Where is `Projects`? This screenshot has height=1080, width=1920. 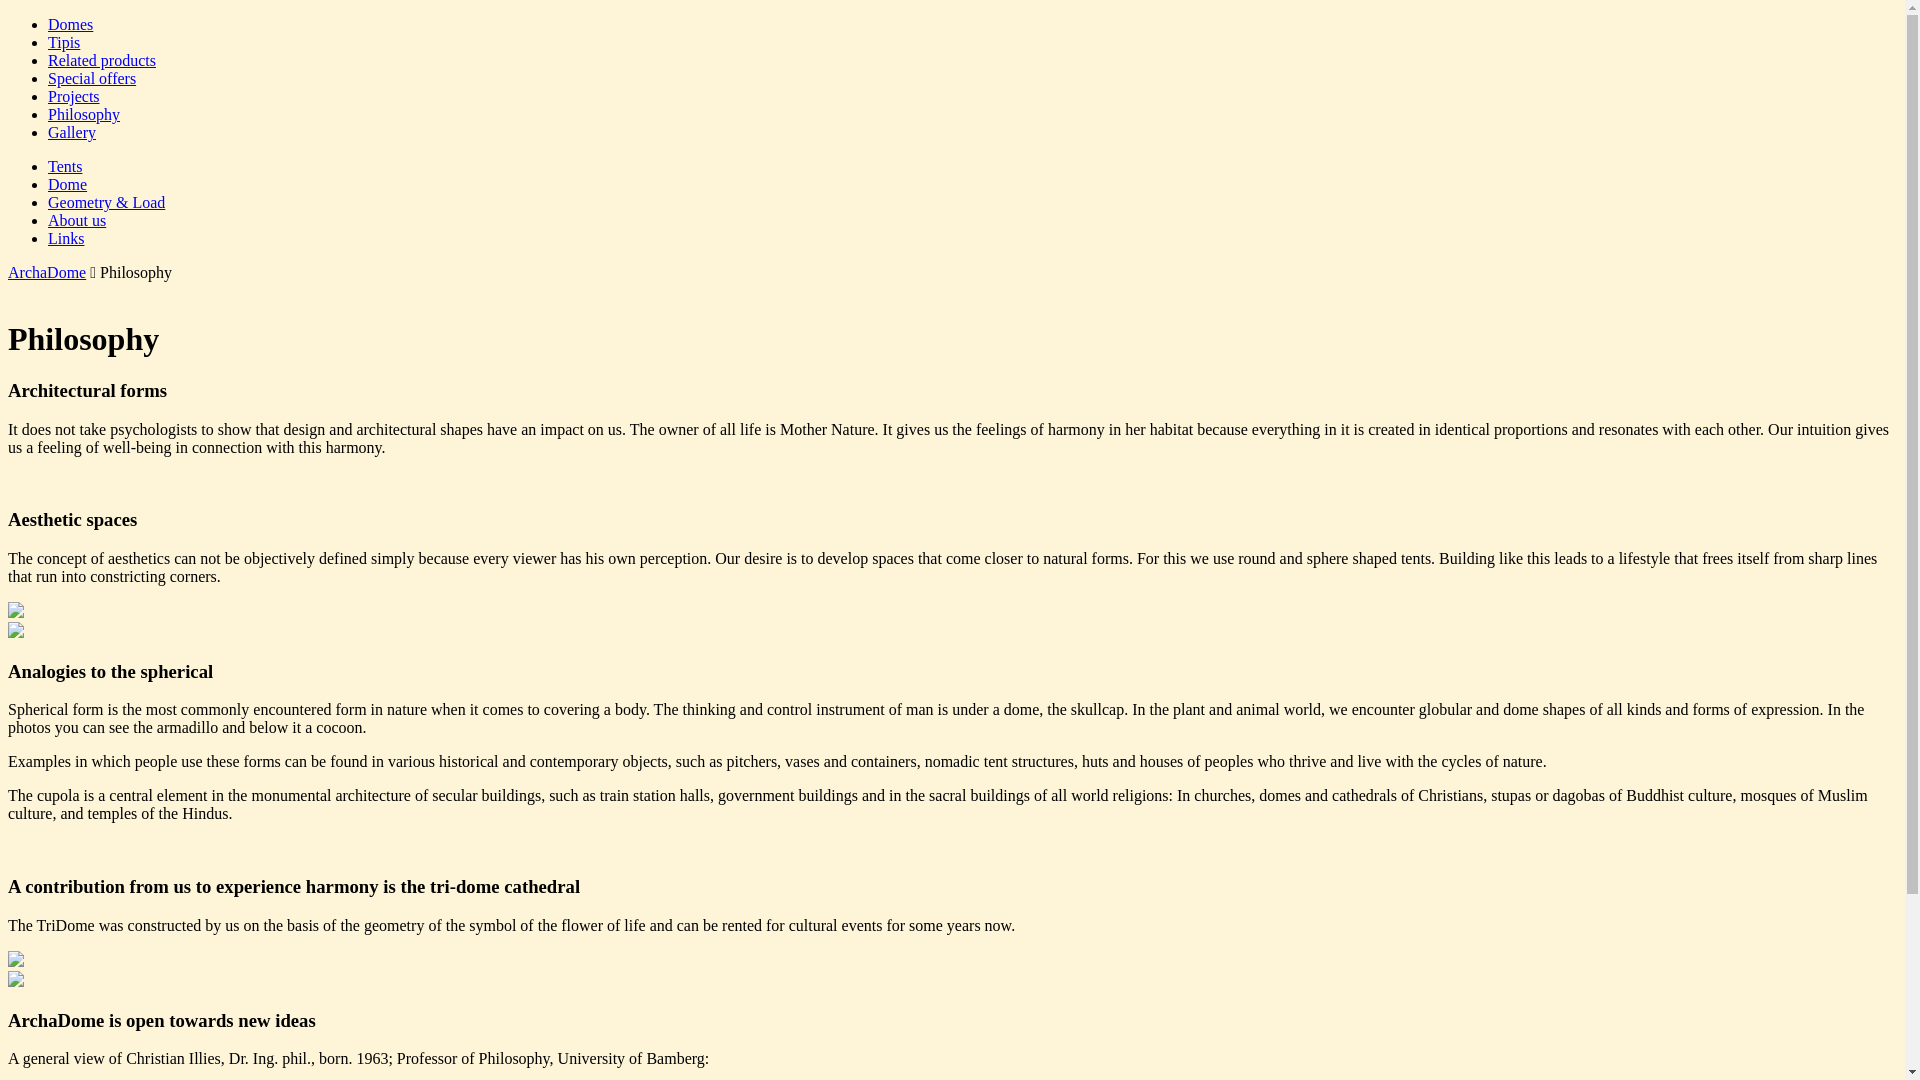 Projects is located at coordinates (74, 96).